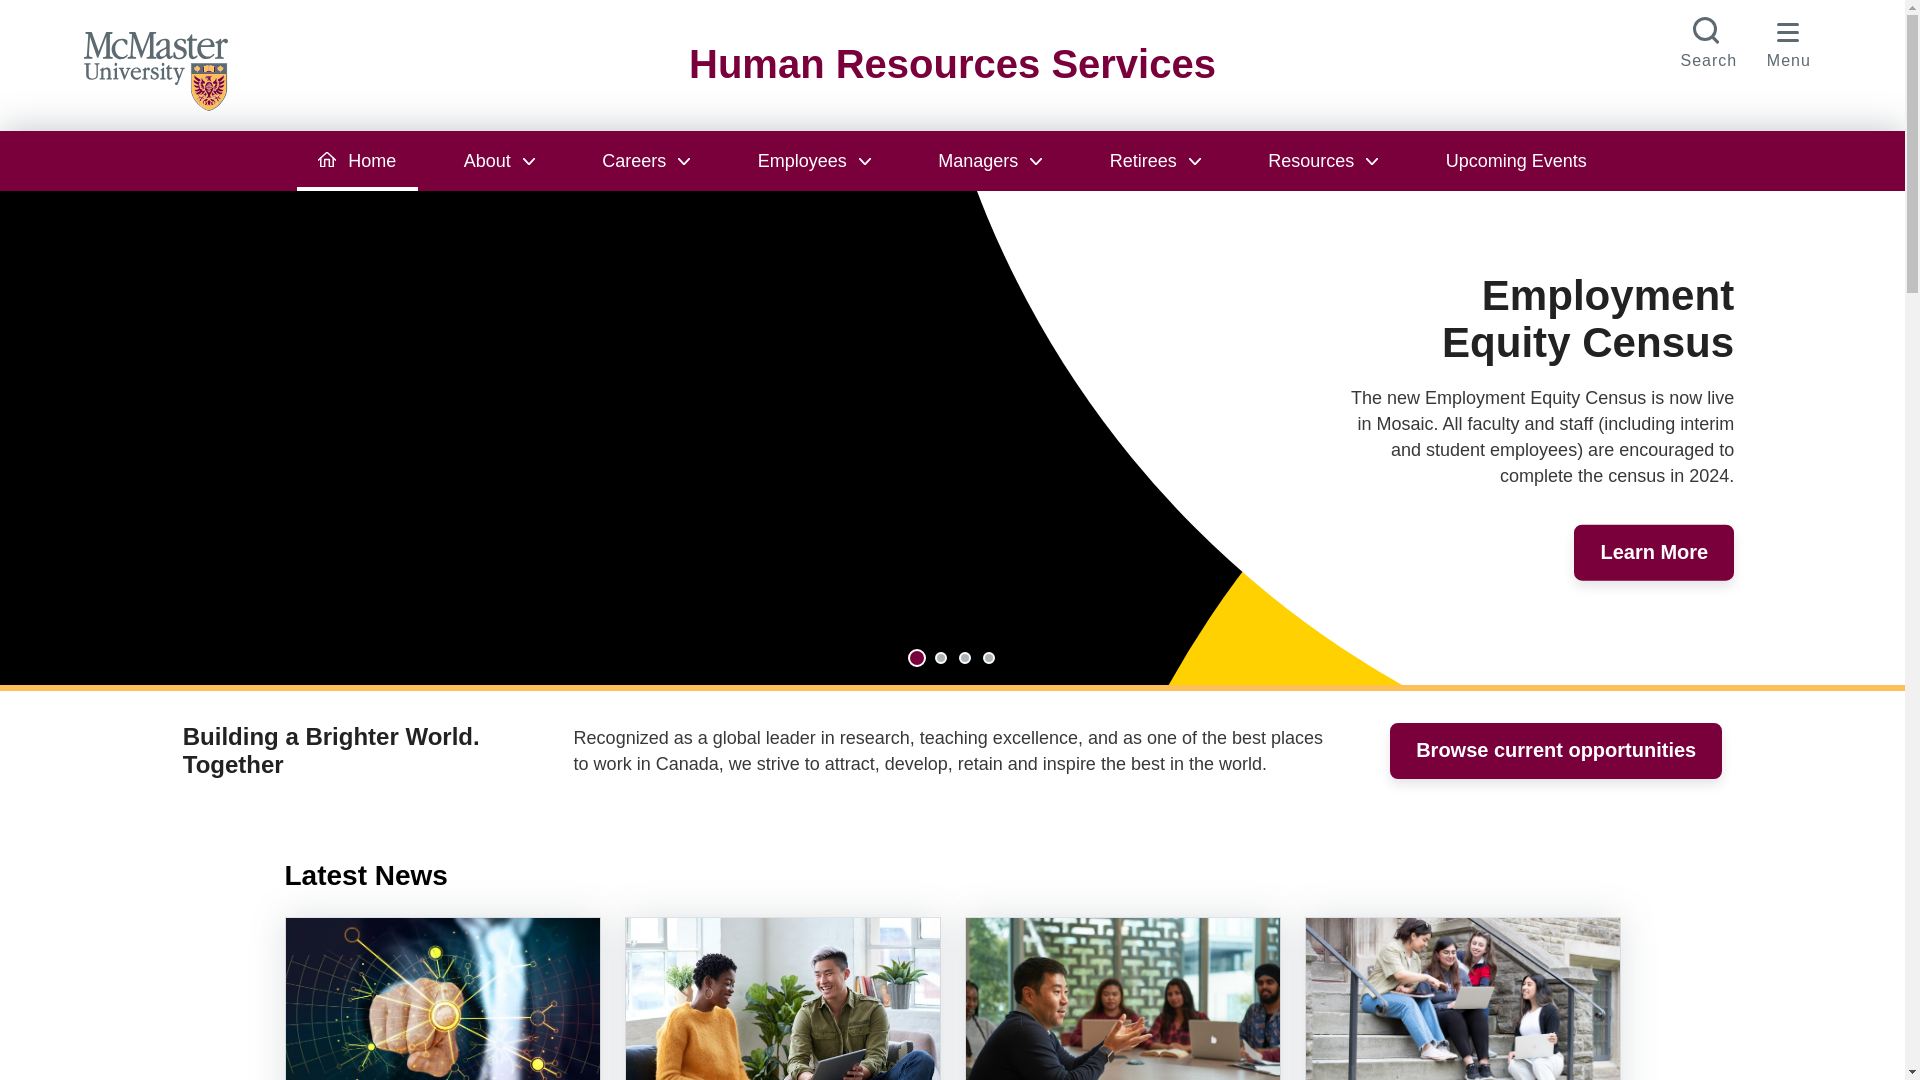 This screenshot has width=1920, height=1080. Describe the element at coordinates (952, 64) in the screenshot. I see `Human Resources Services` at that location.